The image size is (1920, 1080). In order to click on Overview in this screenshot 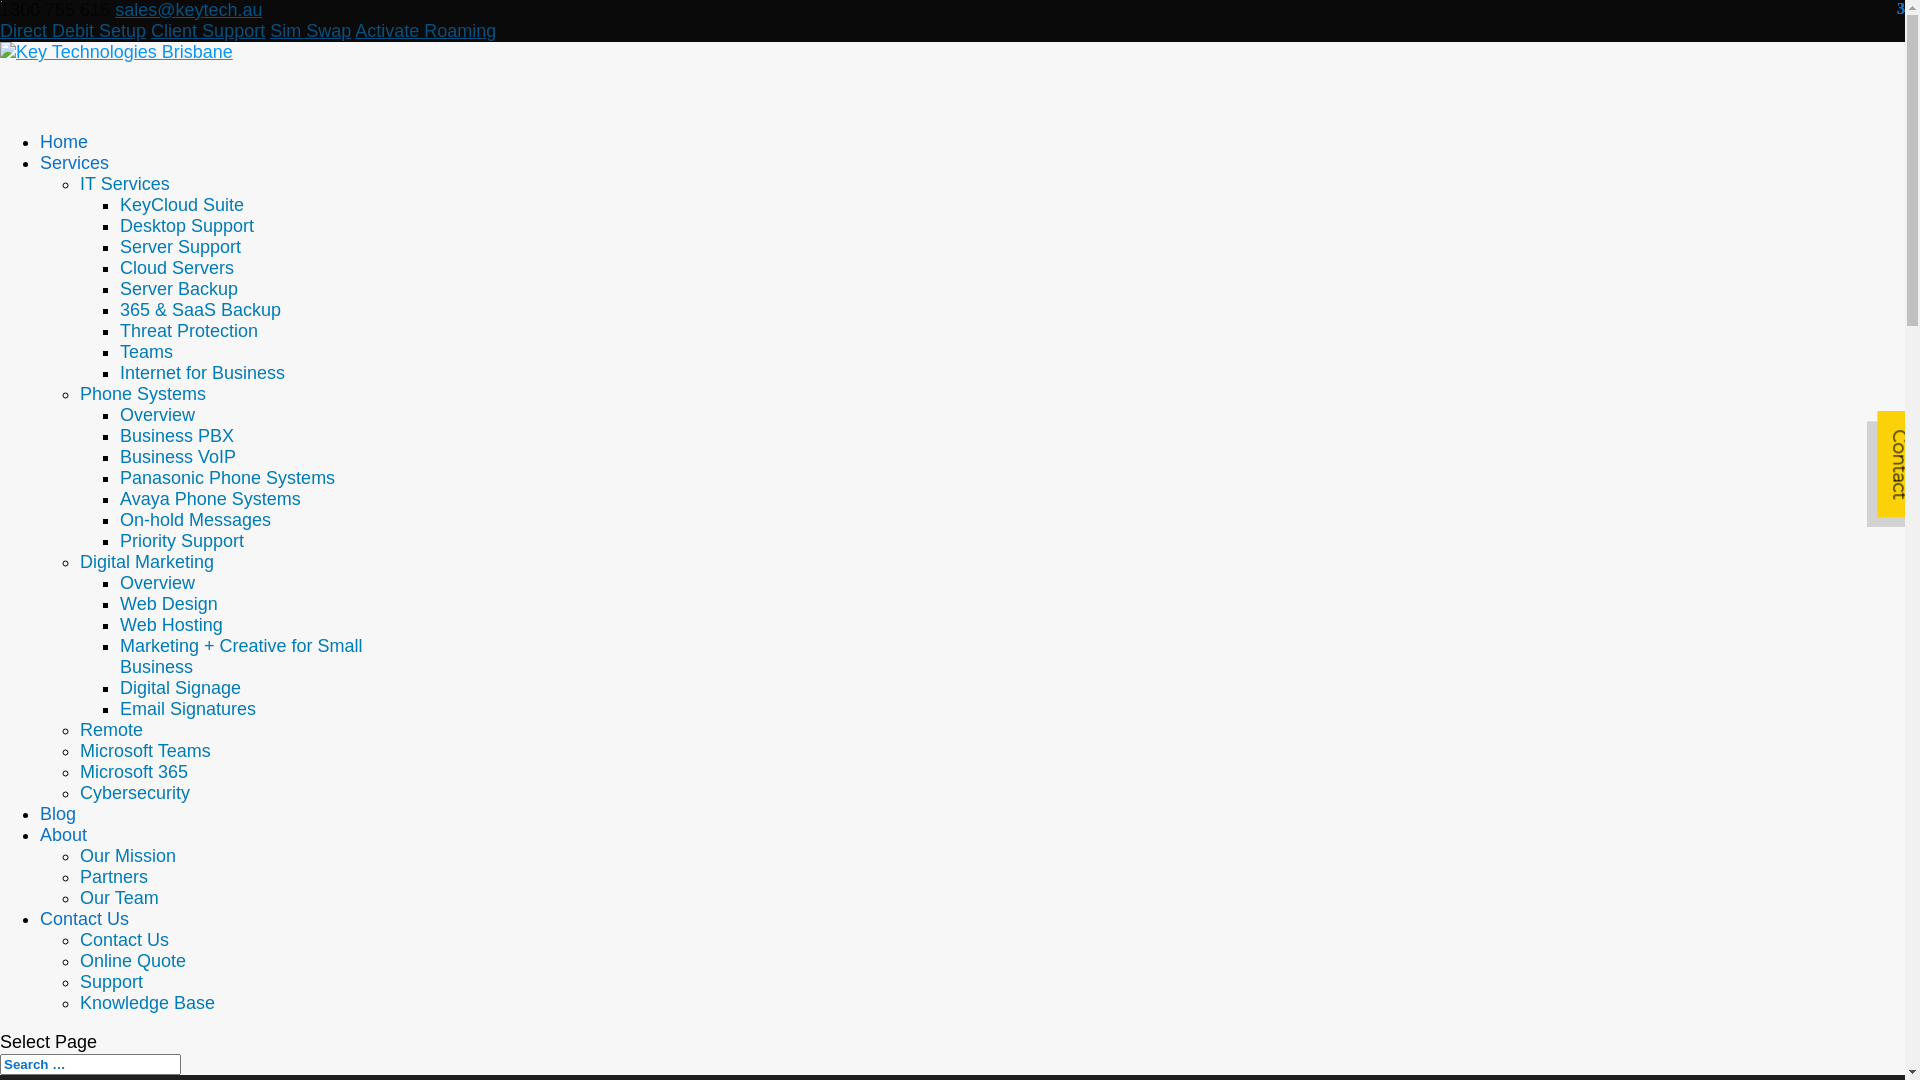, I will do `click(158, 415)`.